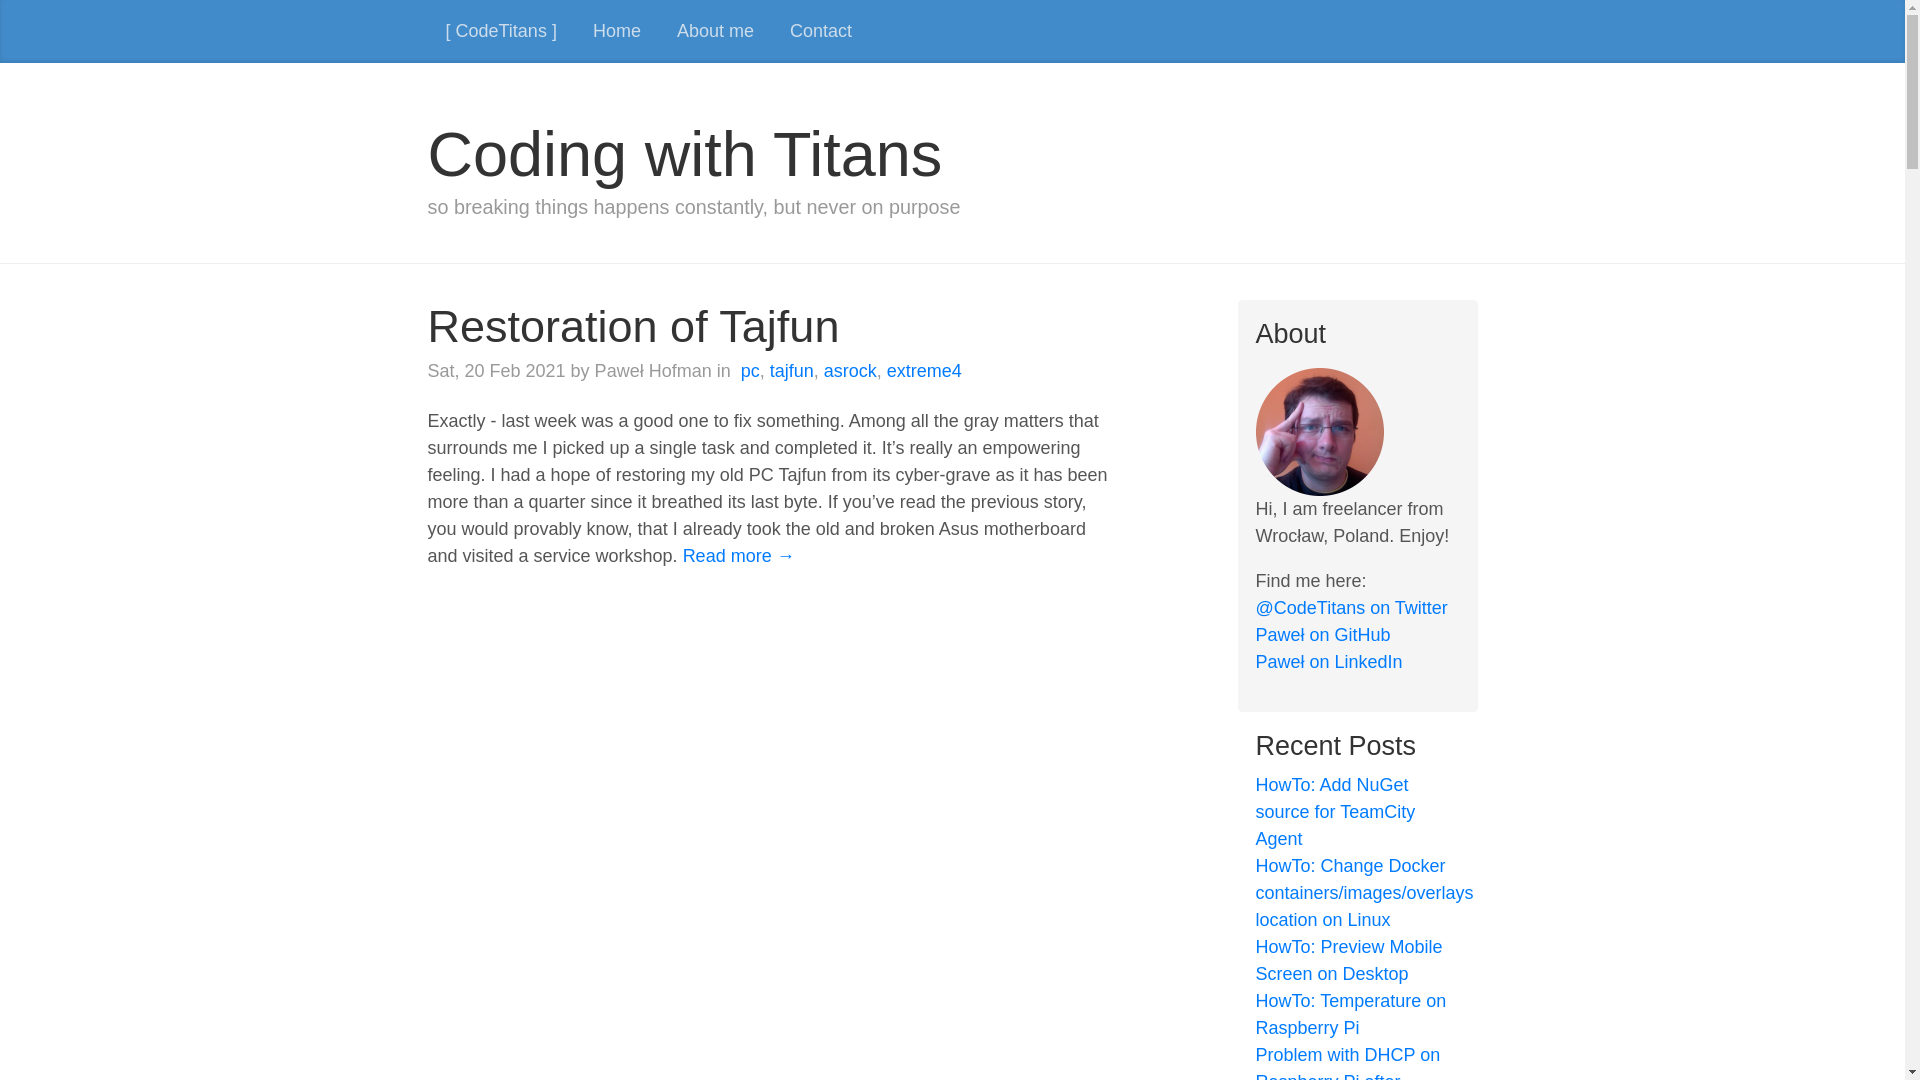 This screenshot has width=1920, height=1080. Describe the element at coordinates (820, 31) in the screenshot. I see `Contact` at that location.